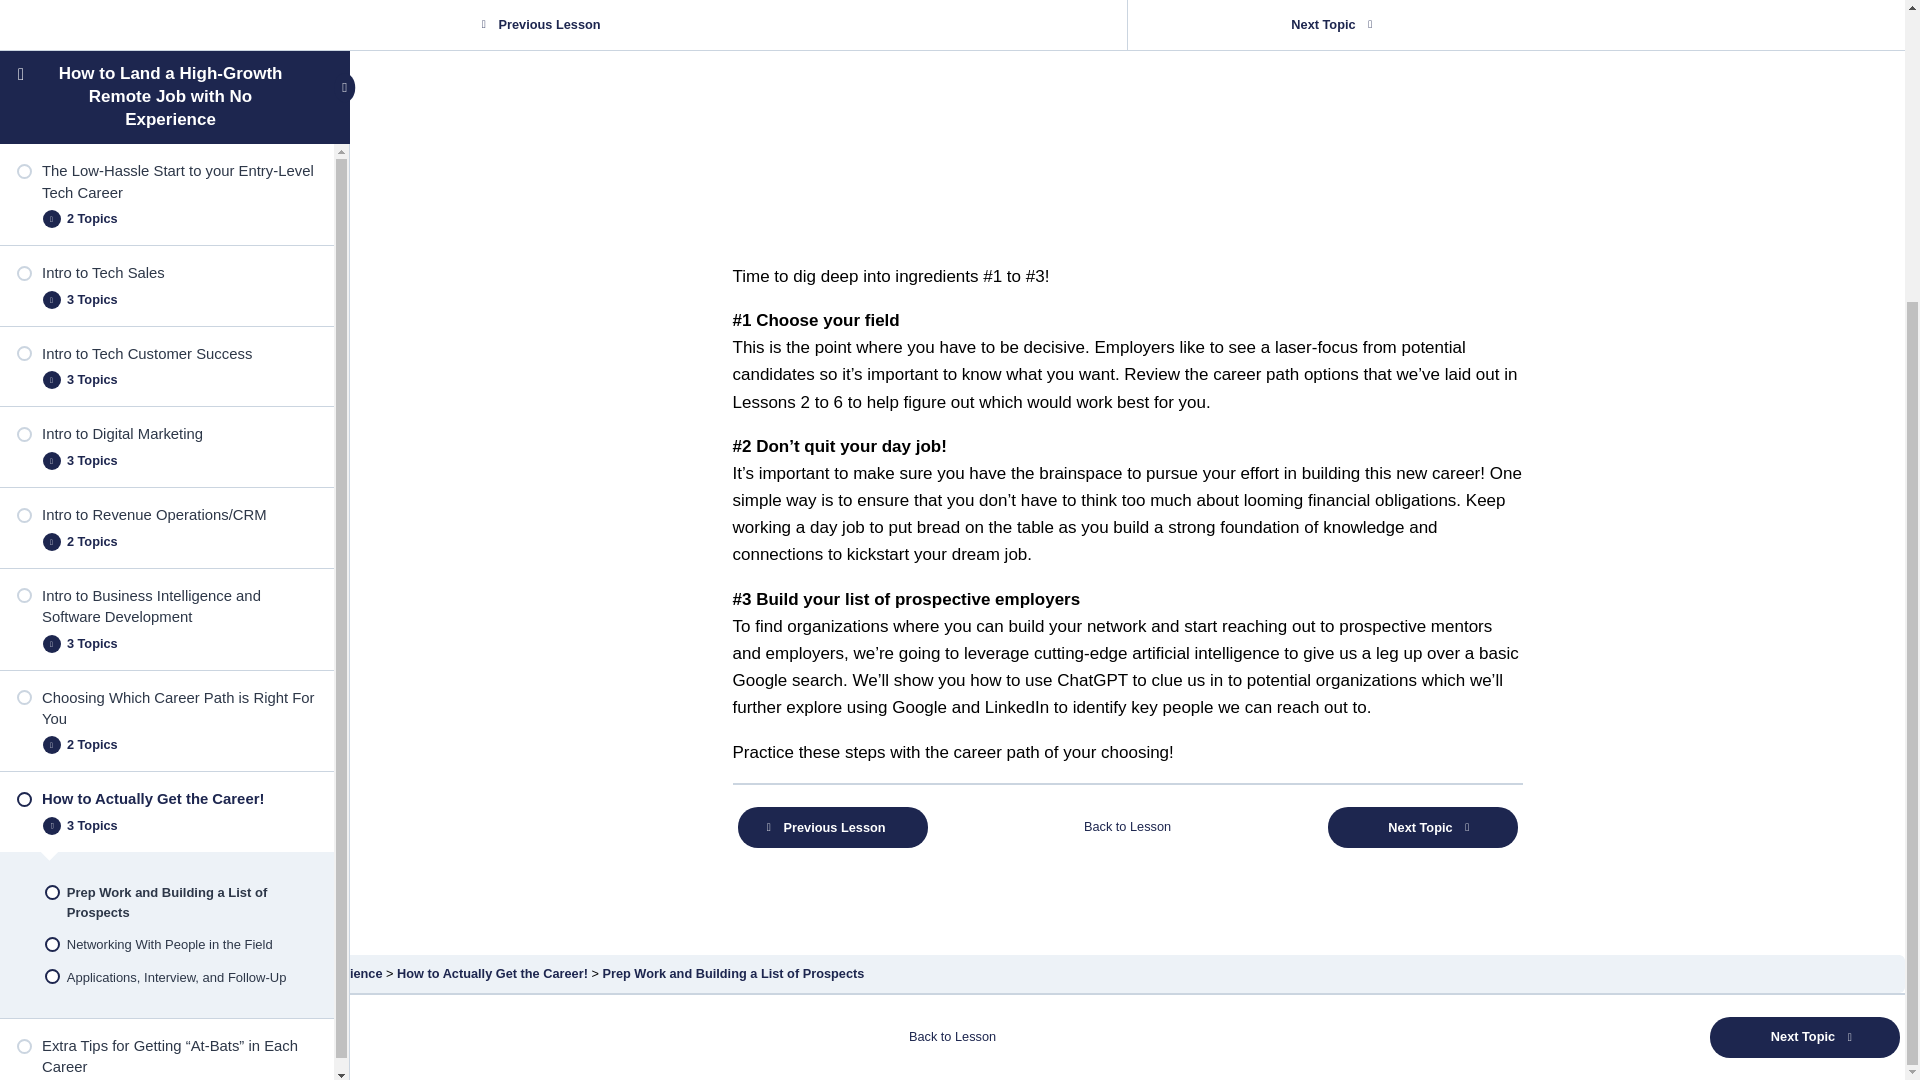 The image size is (1920, 1080). What do you see at coordinates (832, 826) in the screenshot?
I see `Previous Lesson` at bounding box center [832, 826].